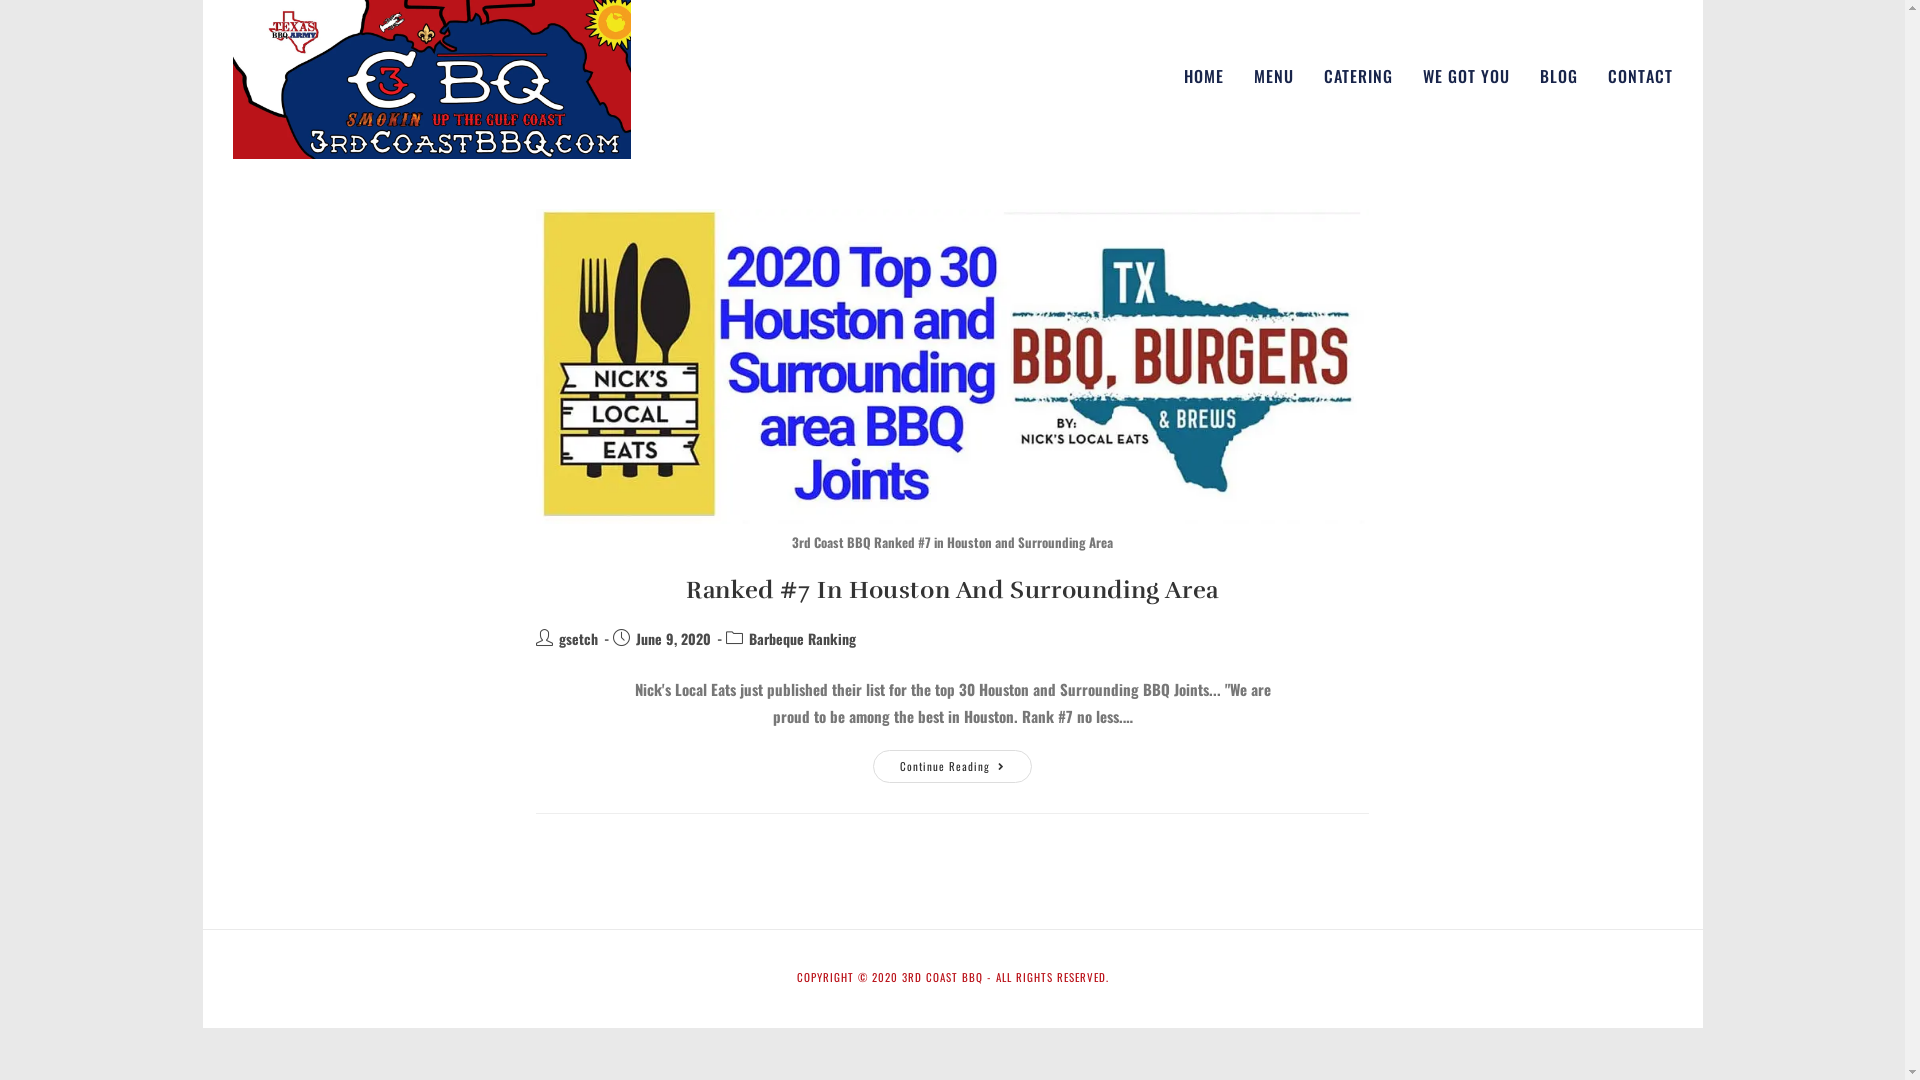  I want to click on Barbeque Ranking, so click(802, 638).